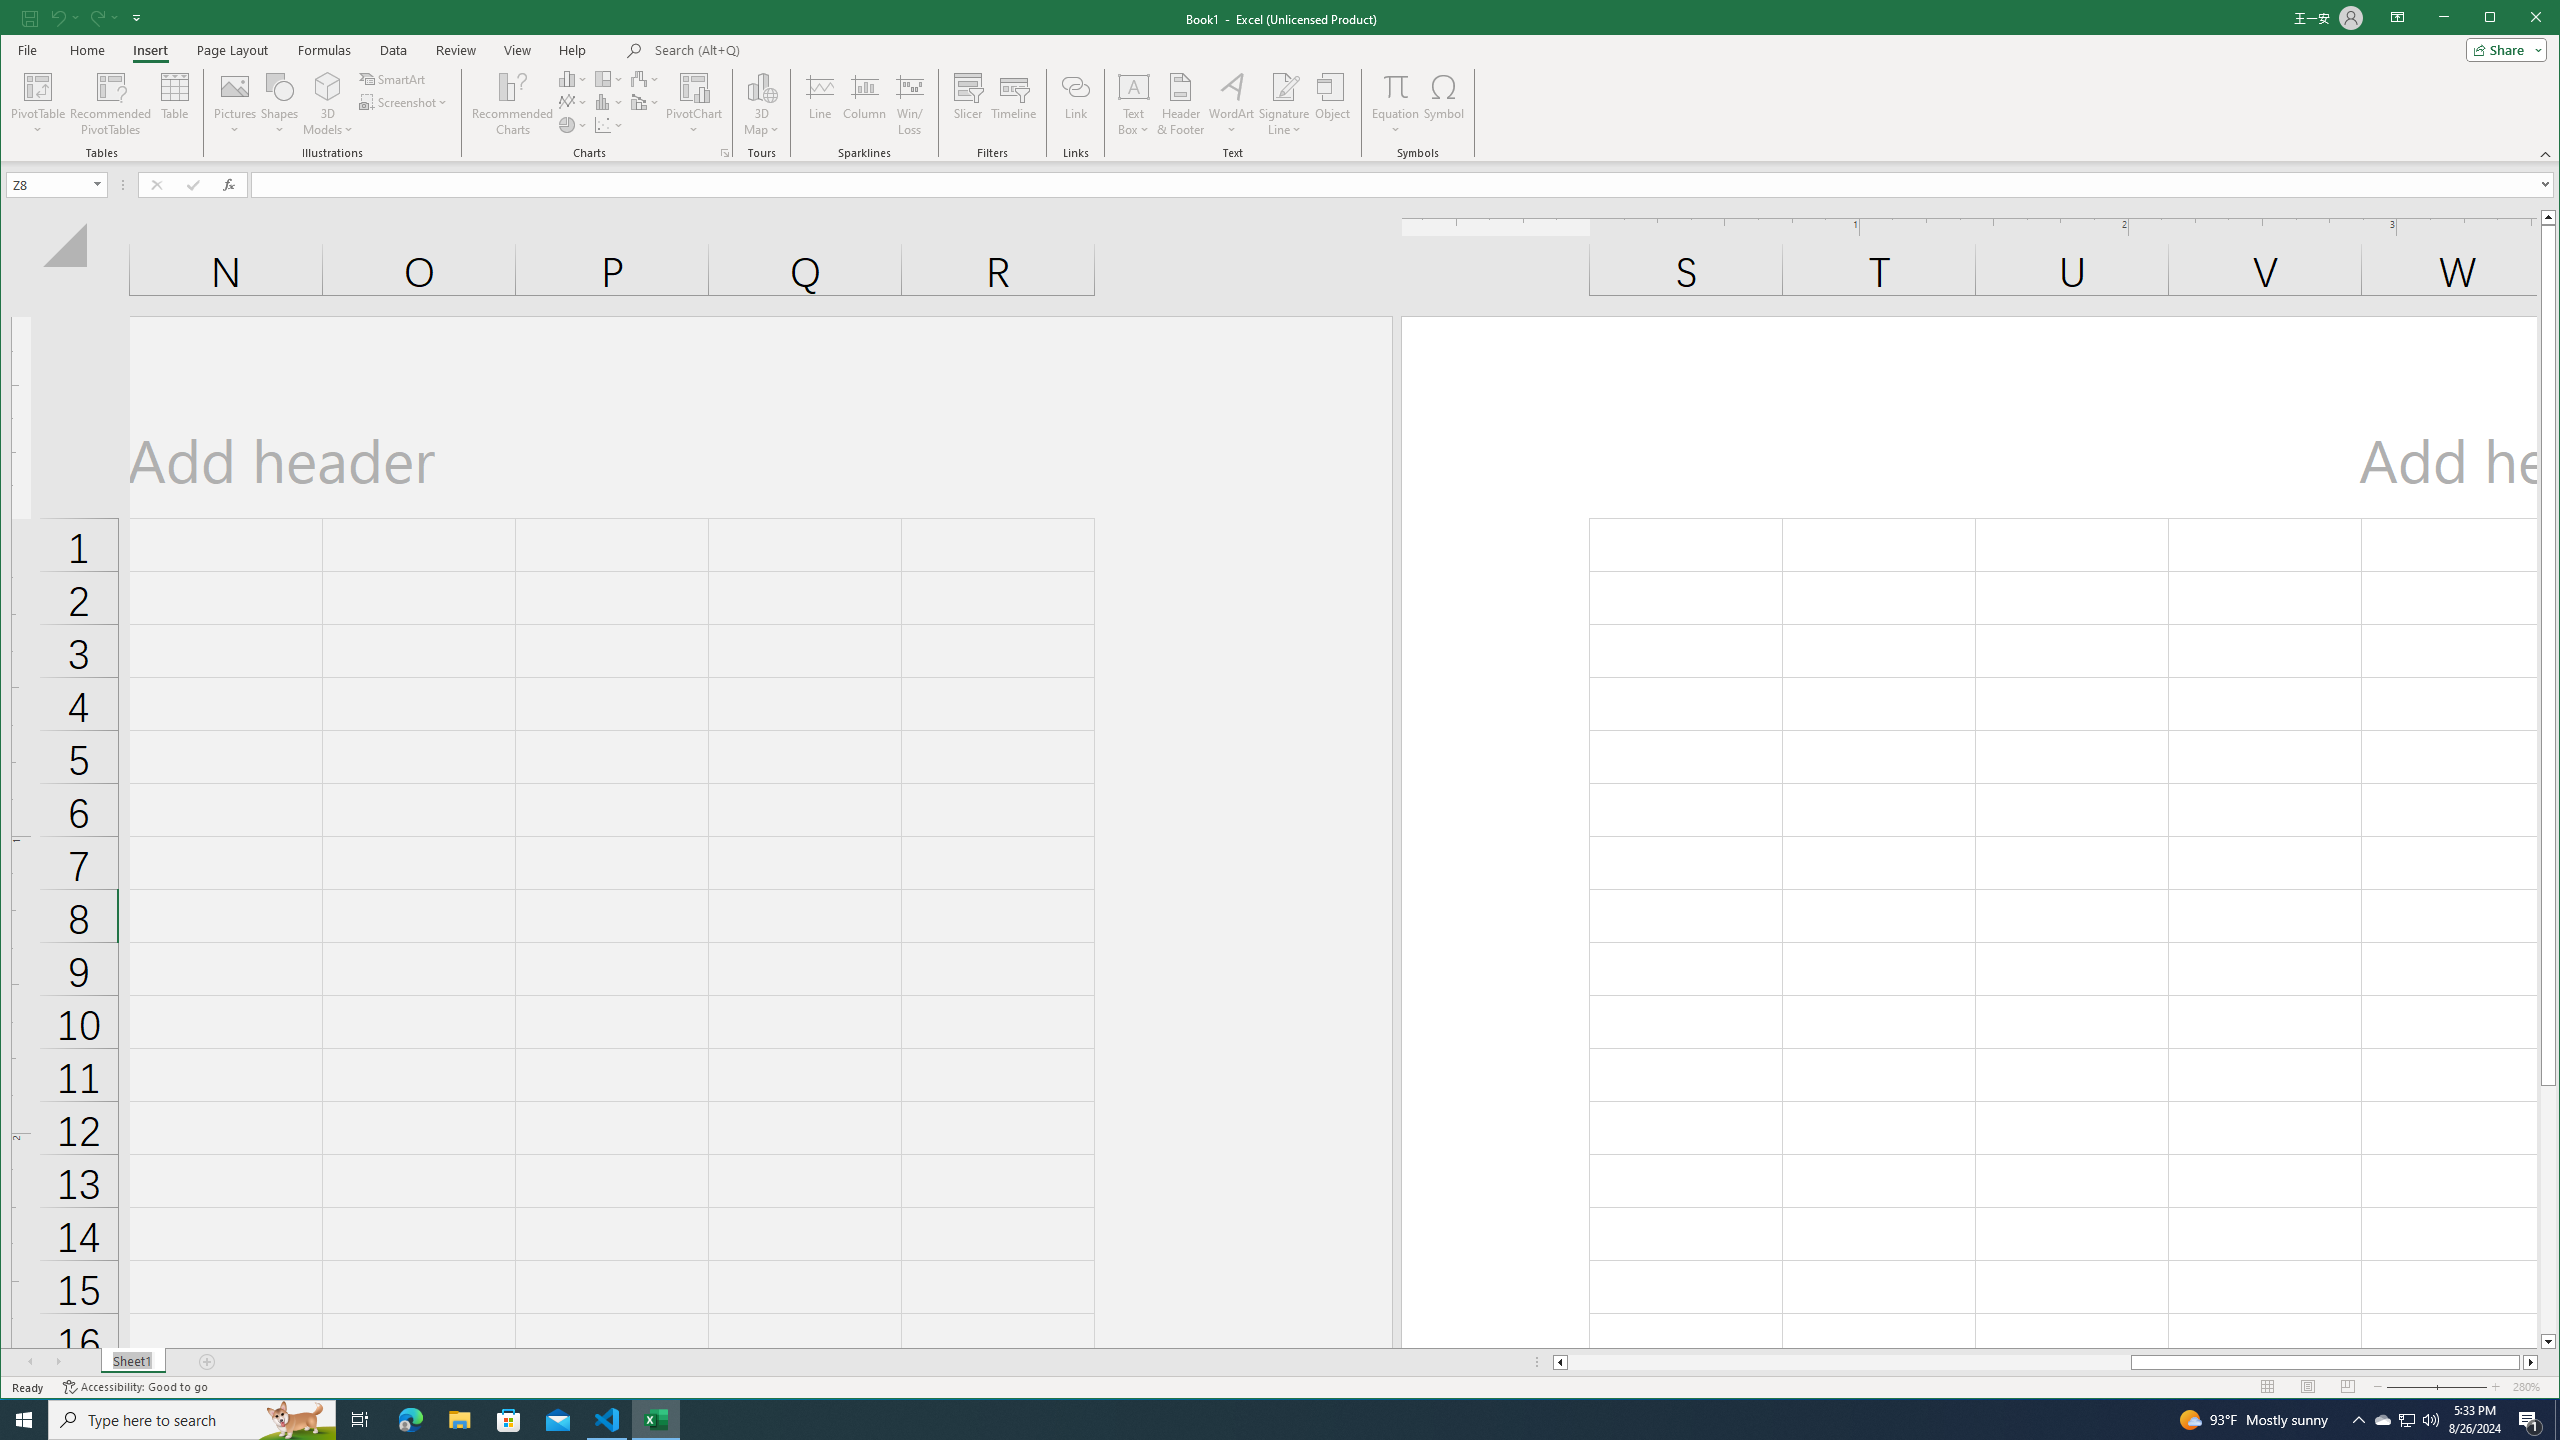 The width and height of the screenshot is (2560, 1440). Describe the element at coordinates (394, 78) in the screenshot. I see `SmartArt...` at that location.